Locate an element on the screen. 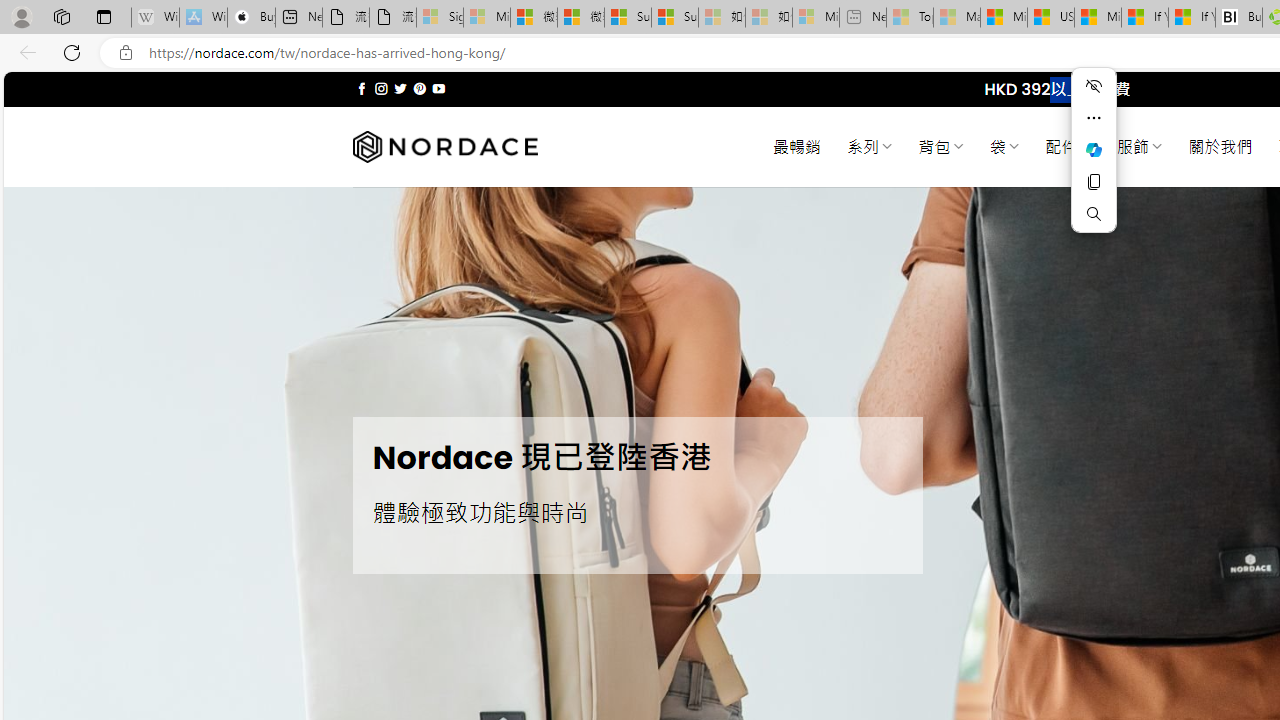 This screenshot has width=1280, height=720. Microsoft account | Account Checkup - Sleeping is located at coordinates (815, 18).